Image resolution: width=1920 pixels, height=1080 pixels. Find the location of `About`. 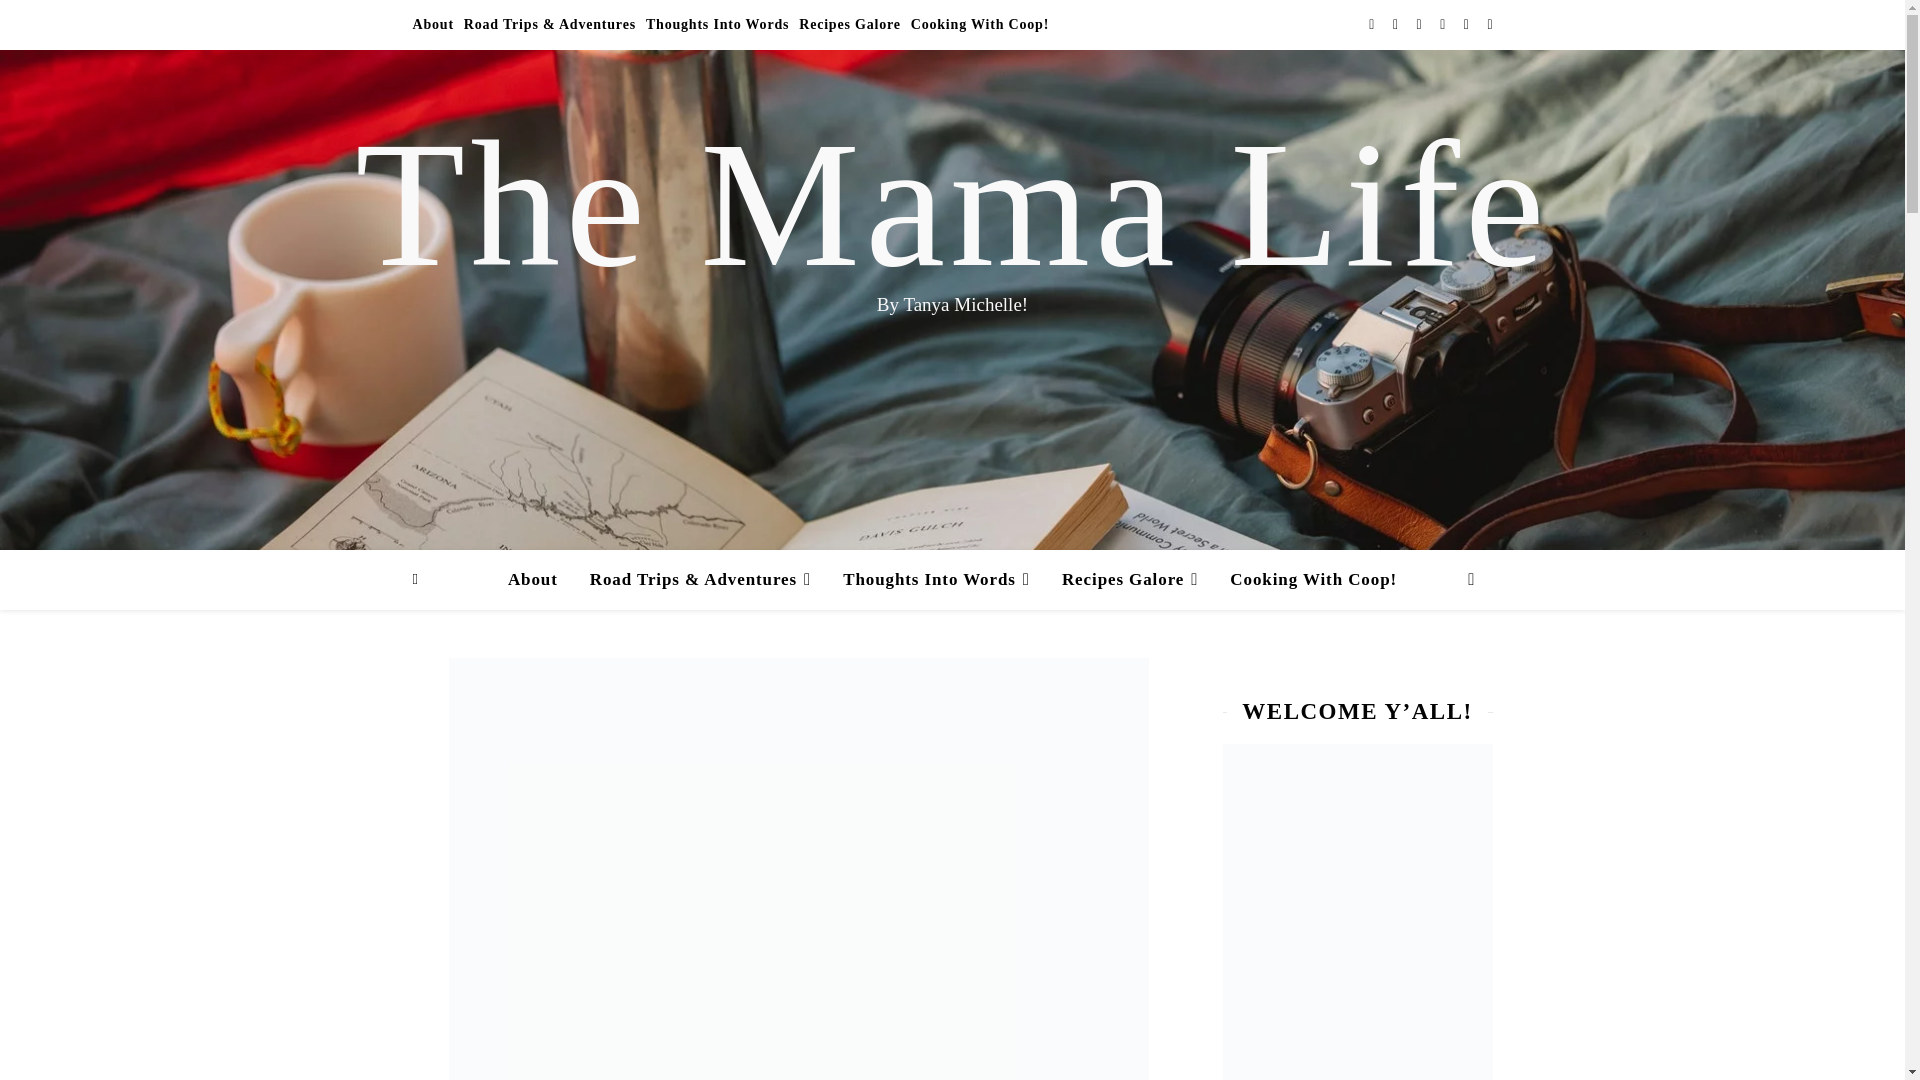

About is located at coordinates (435, 24).